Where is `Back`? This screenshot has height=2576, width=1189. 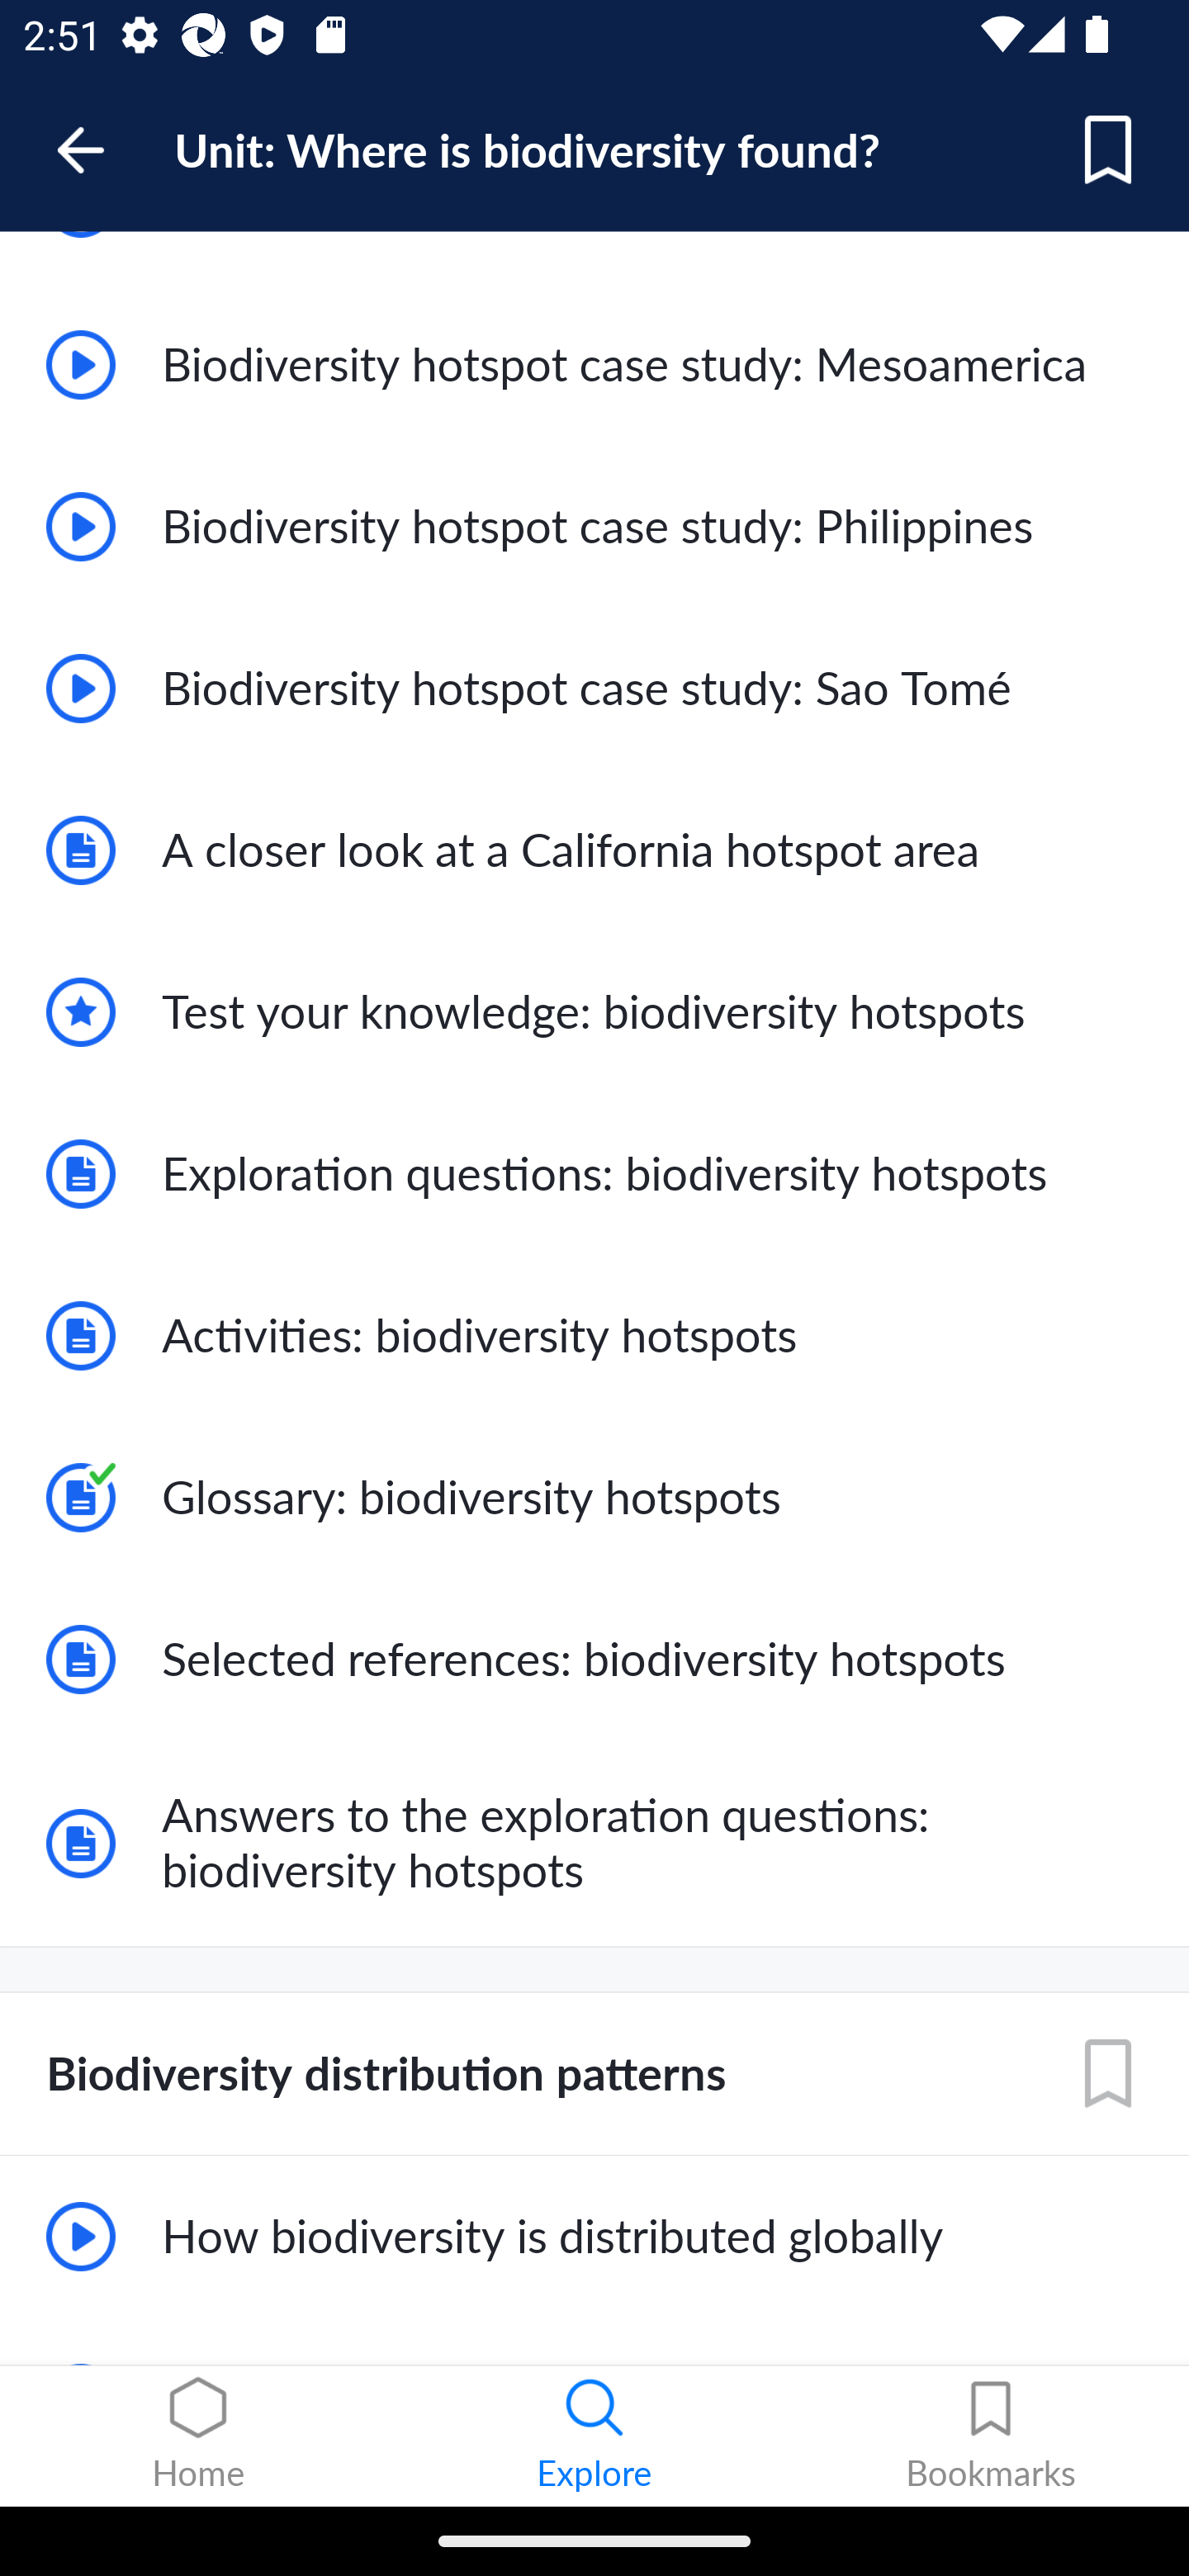
Back is located at coordinates (96, 150).